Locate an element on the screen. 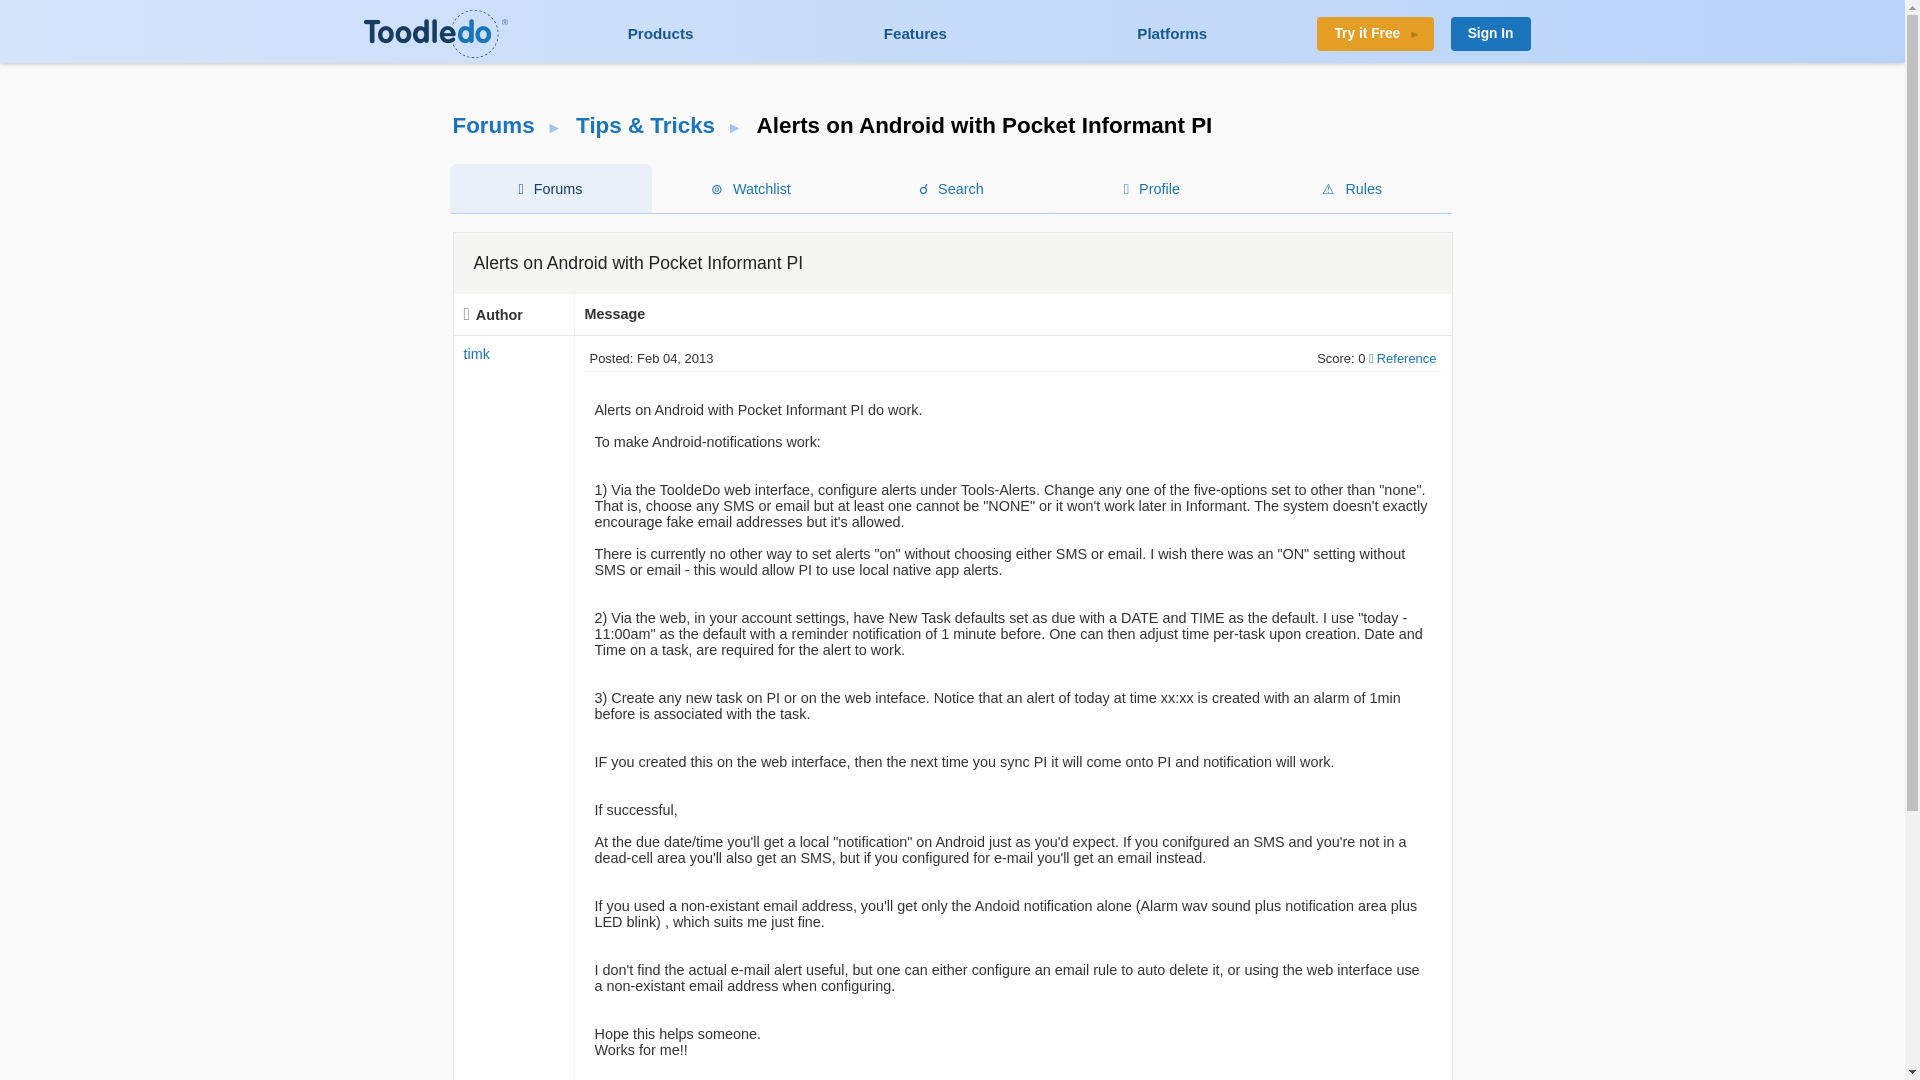 The image size is (1920, 1080). timk is located at coordinates (476, 353).